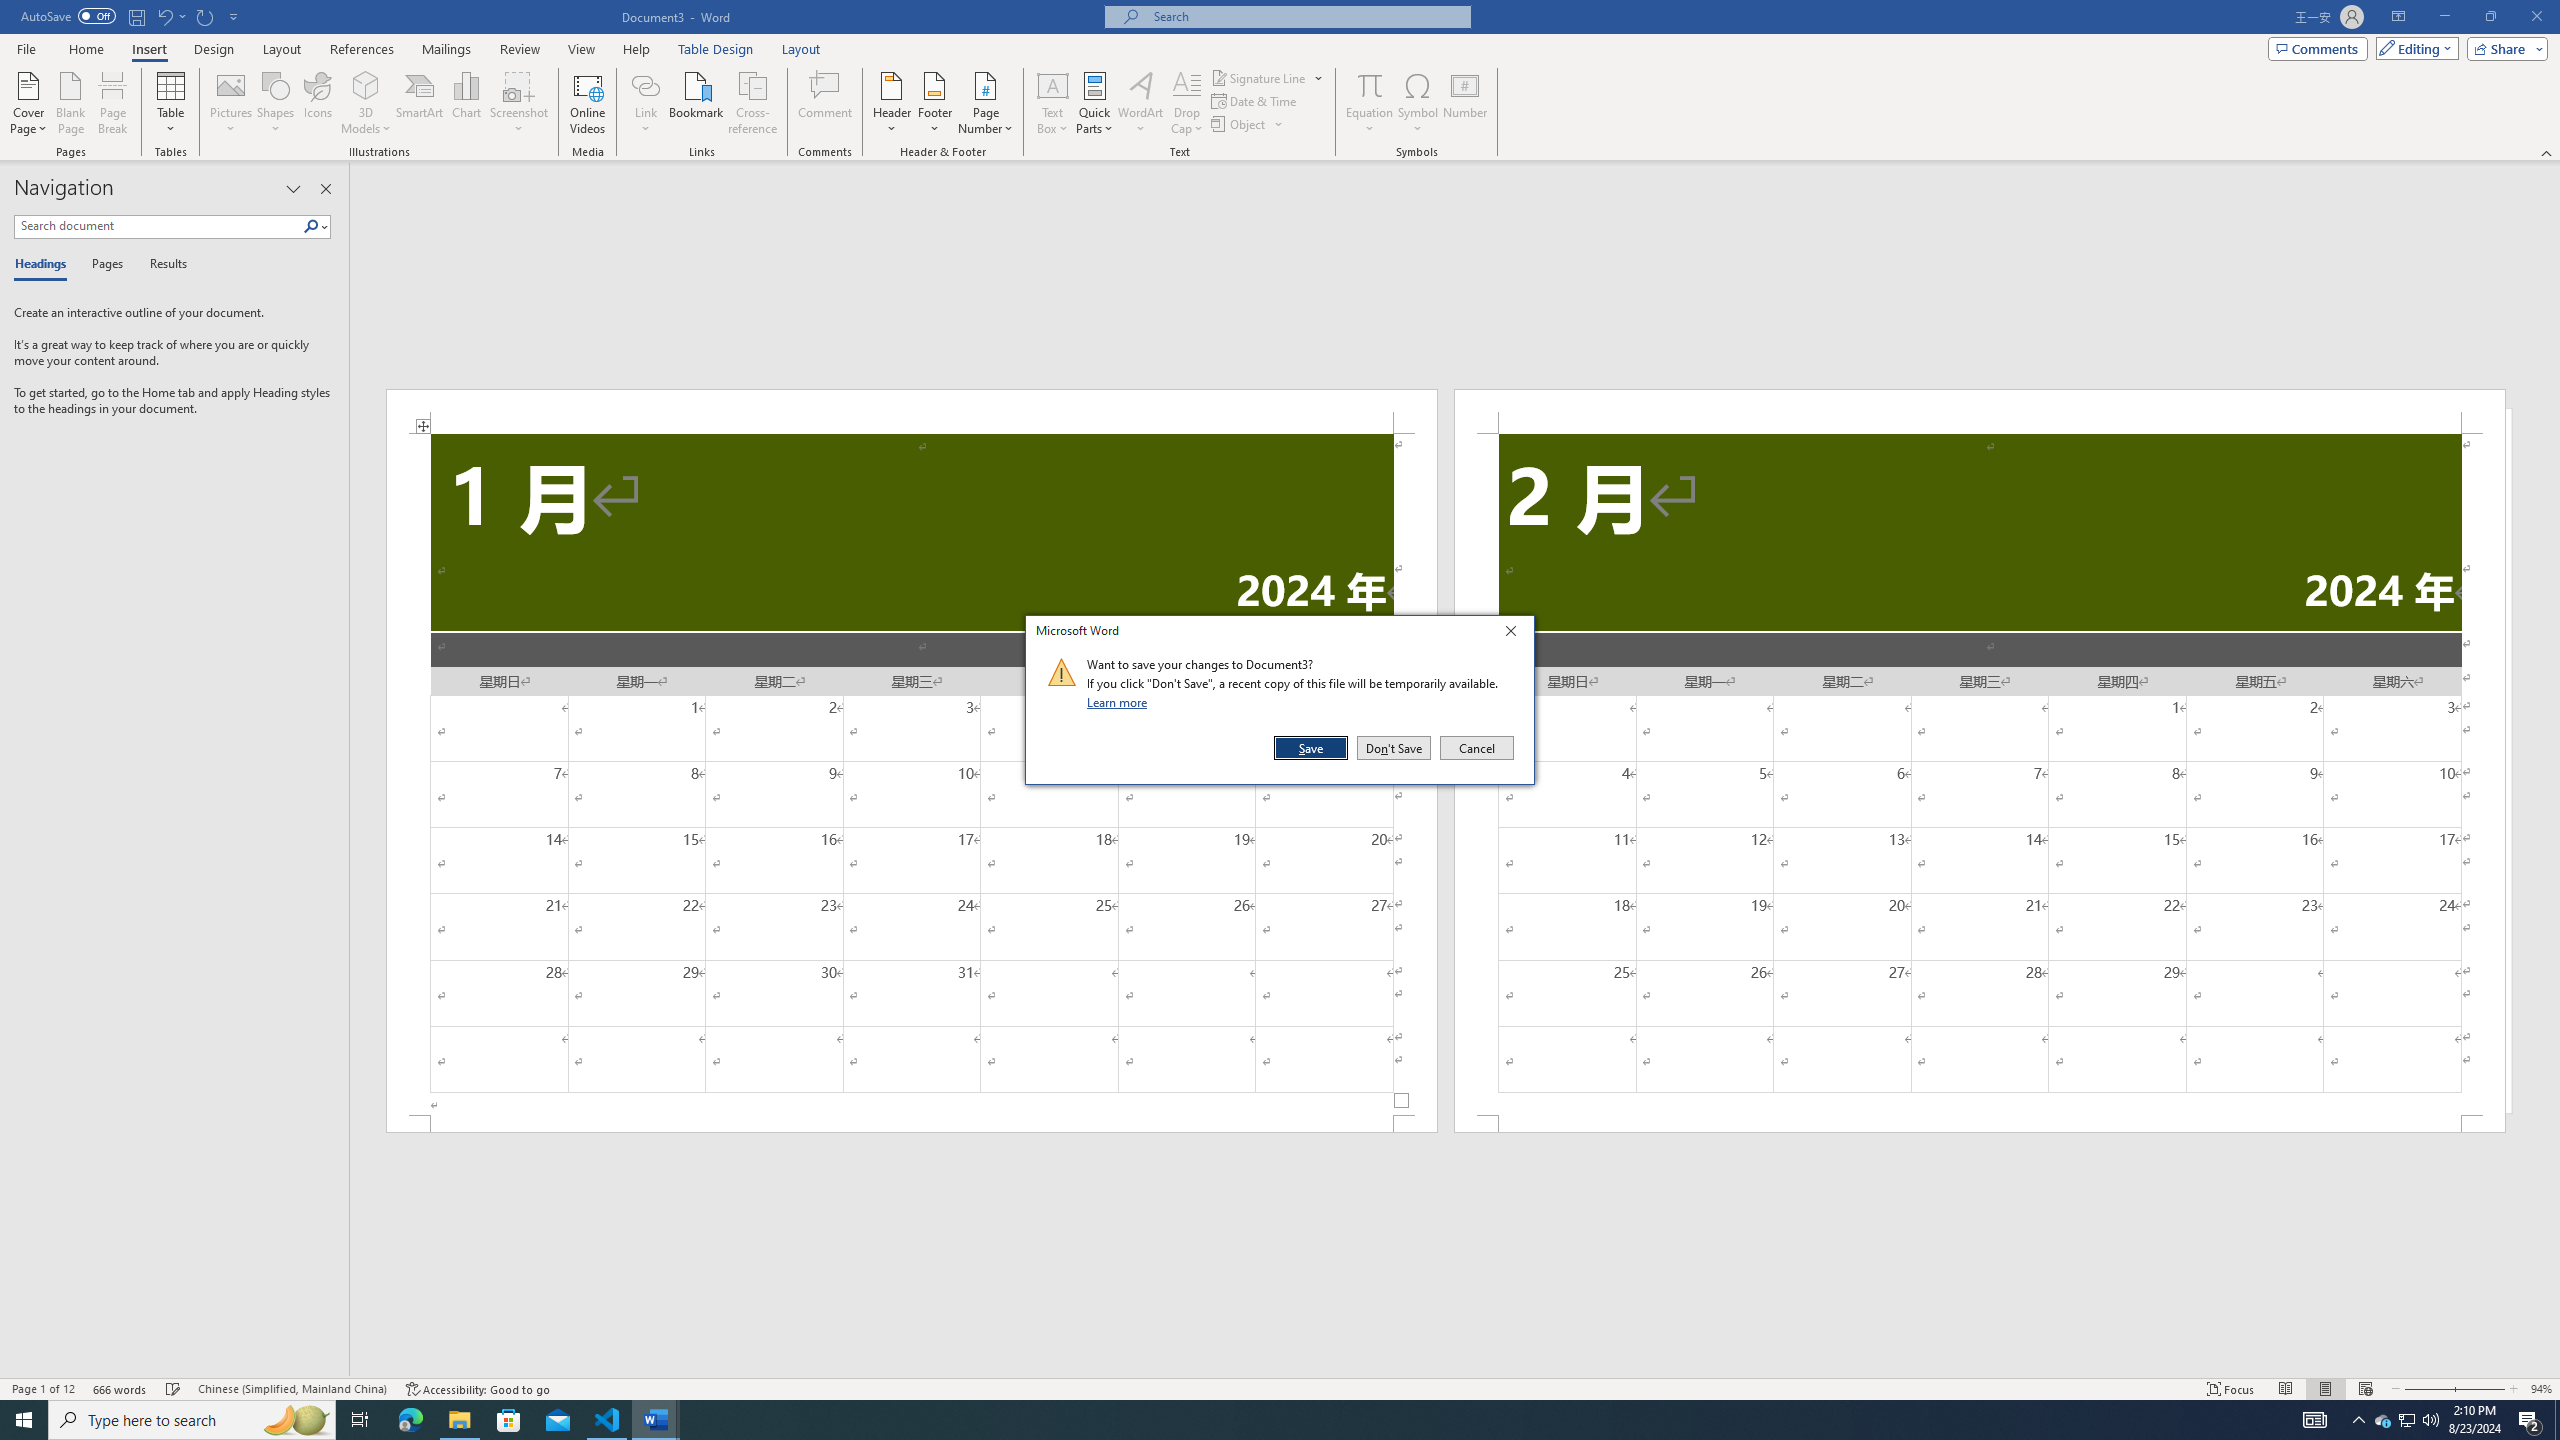  Describe the element at coordinates (1120, 702) in the screenshot. I see `Learn more` at that location.